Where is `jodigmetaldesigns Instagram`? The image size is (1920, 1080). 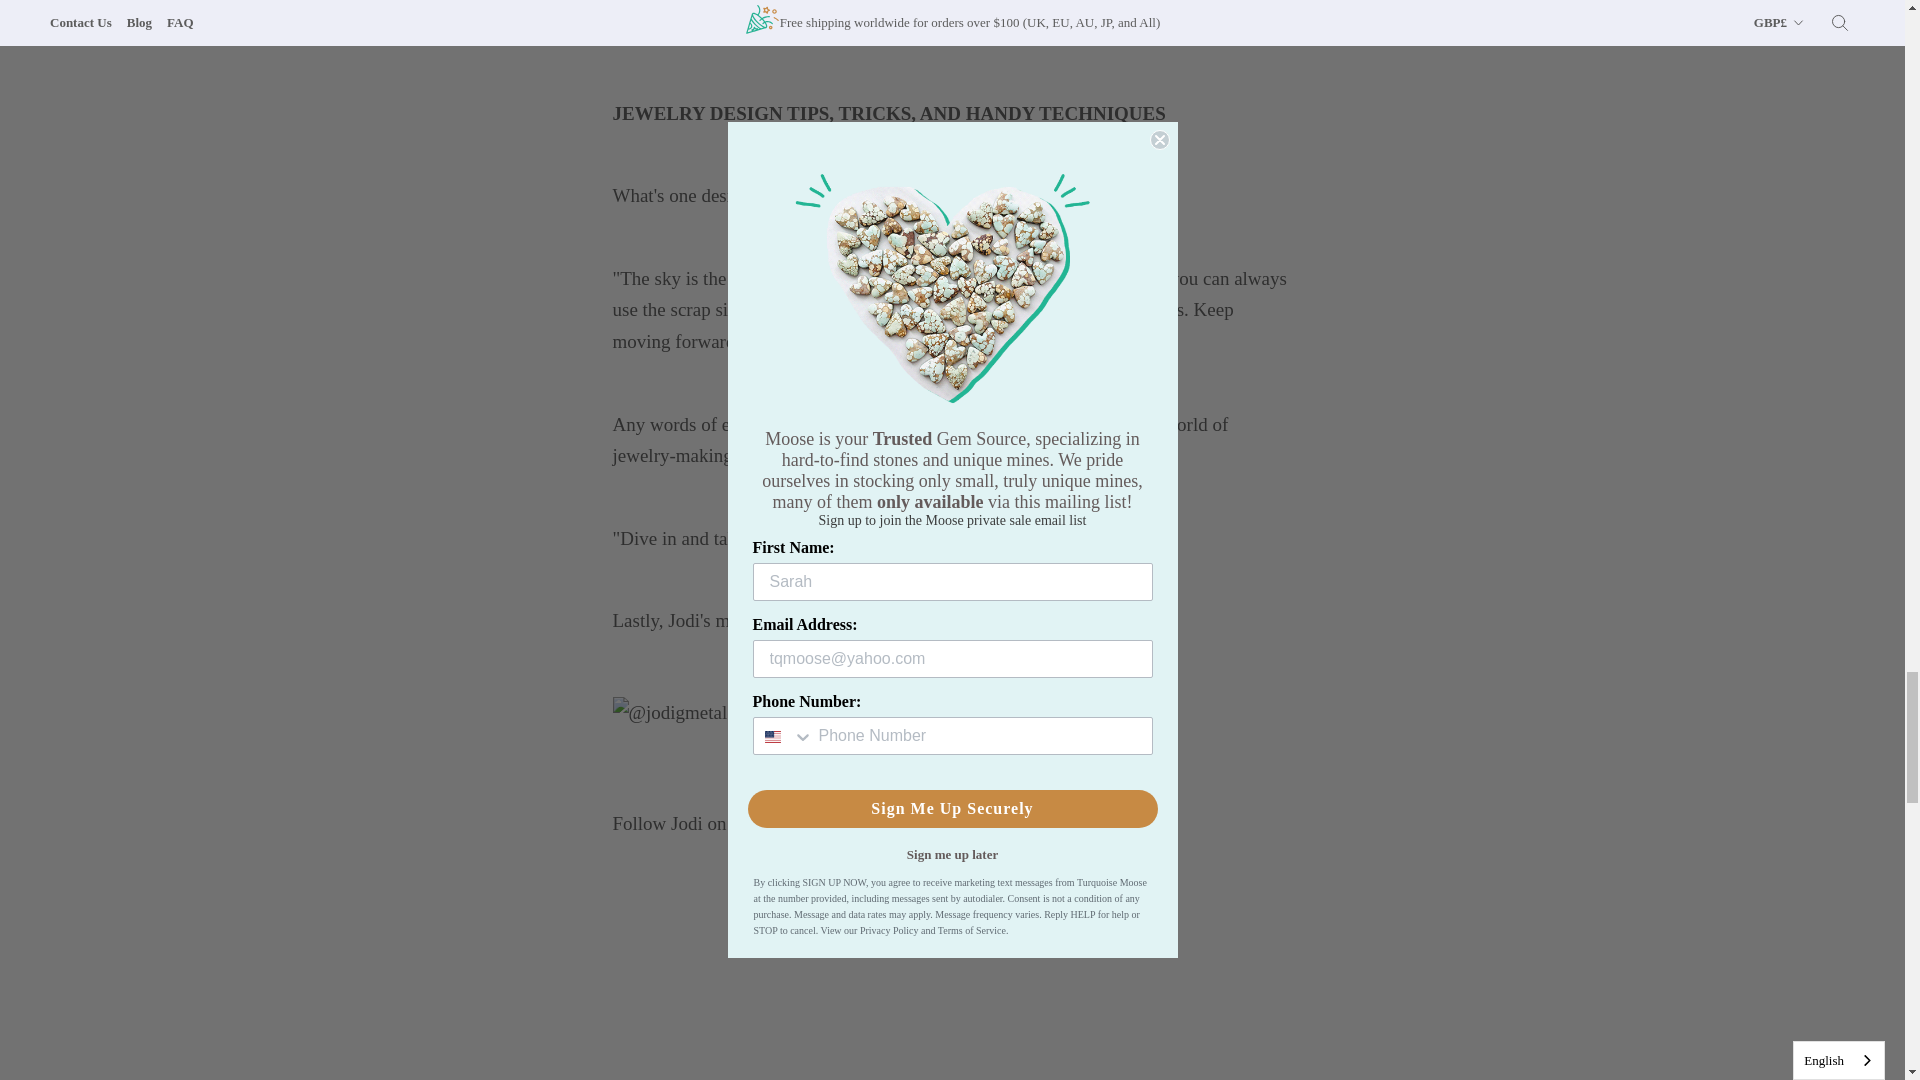
jodigmetaldesigns Instagram is located at coordinates (996, 823).